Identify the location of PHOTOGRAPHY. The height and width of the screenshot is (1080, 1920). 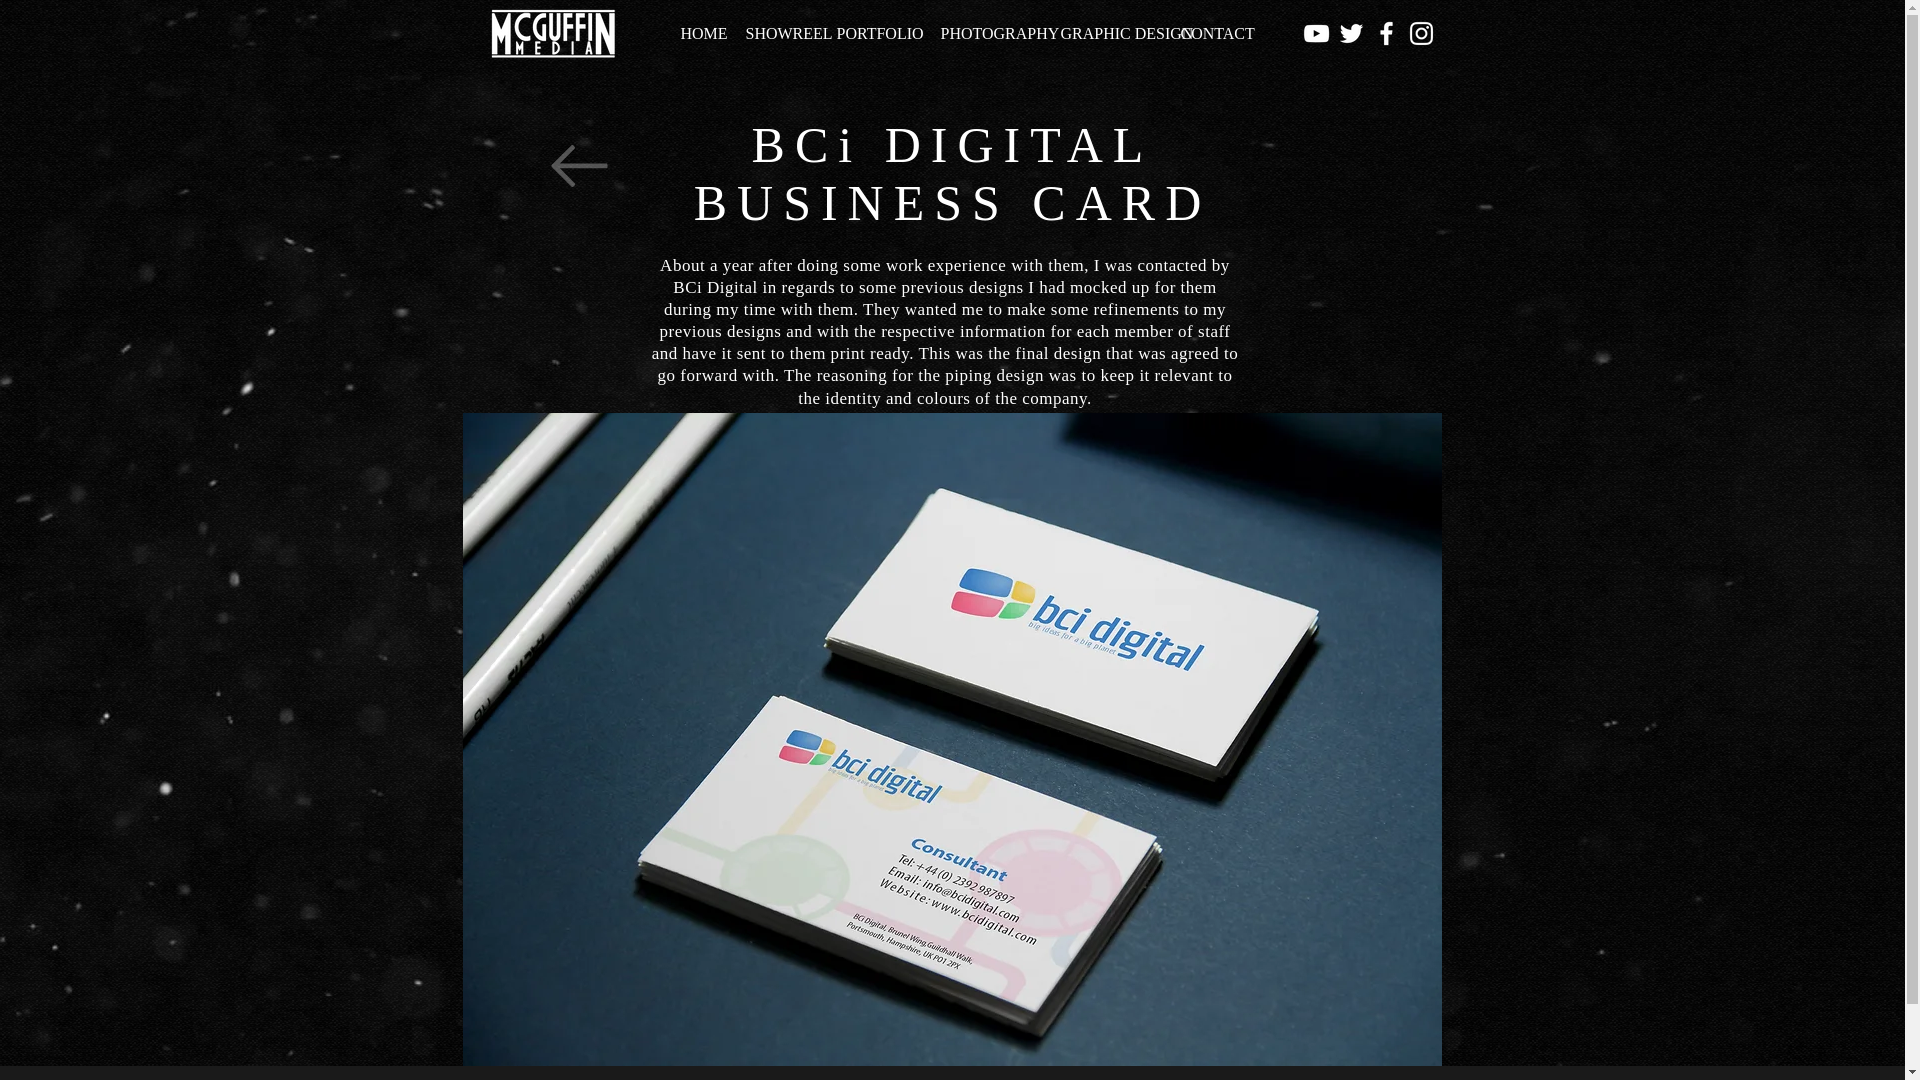
(986, 34).